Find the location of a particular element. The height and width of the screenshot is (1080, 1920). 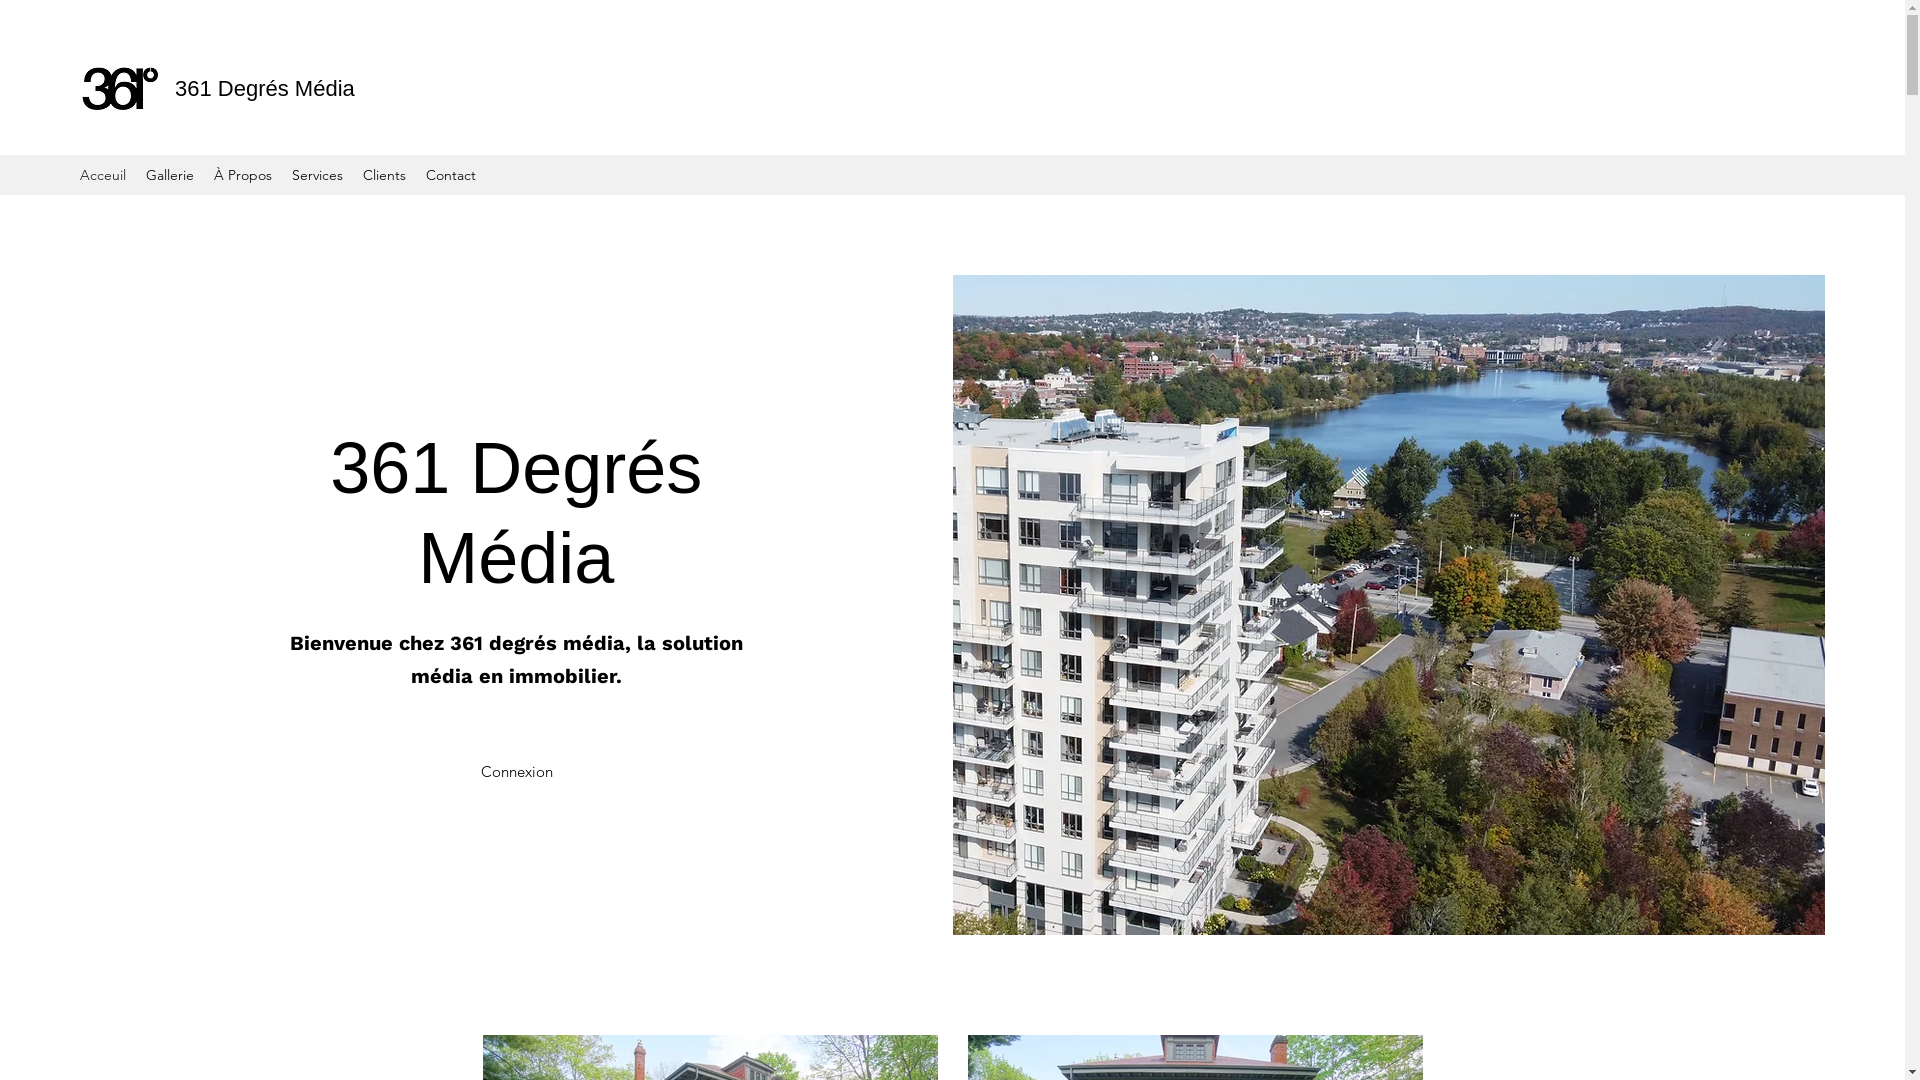

Acceuil is located at coordinates (103, 175).